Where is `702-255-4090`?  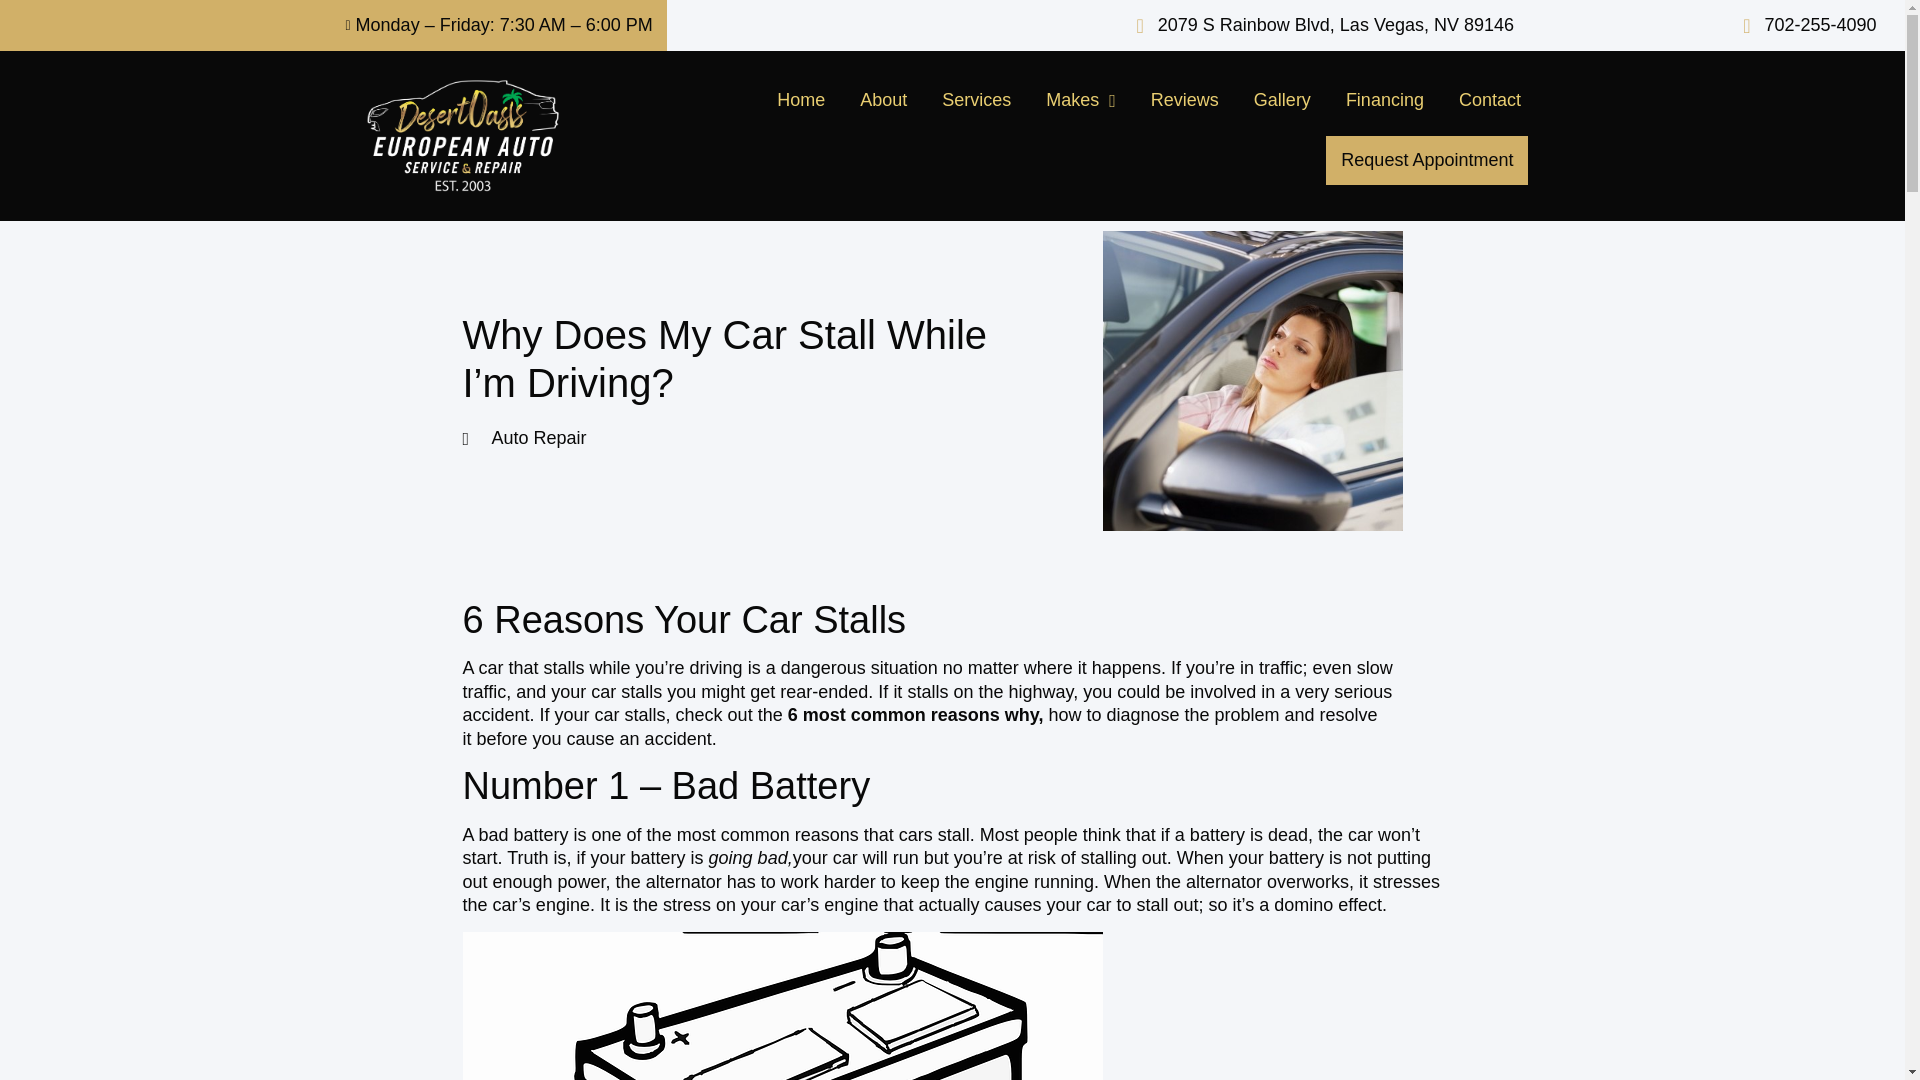
702-255-4090 is located at coordinates (1804, 25).